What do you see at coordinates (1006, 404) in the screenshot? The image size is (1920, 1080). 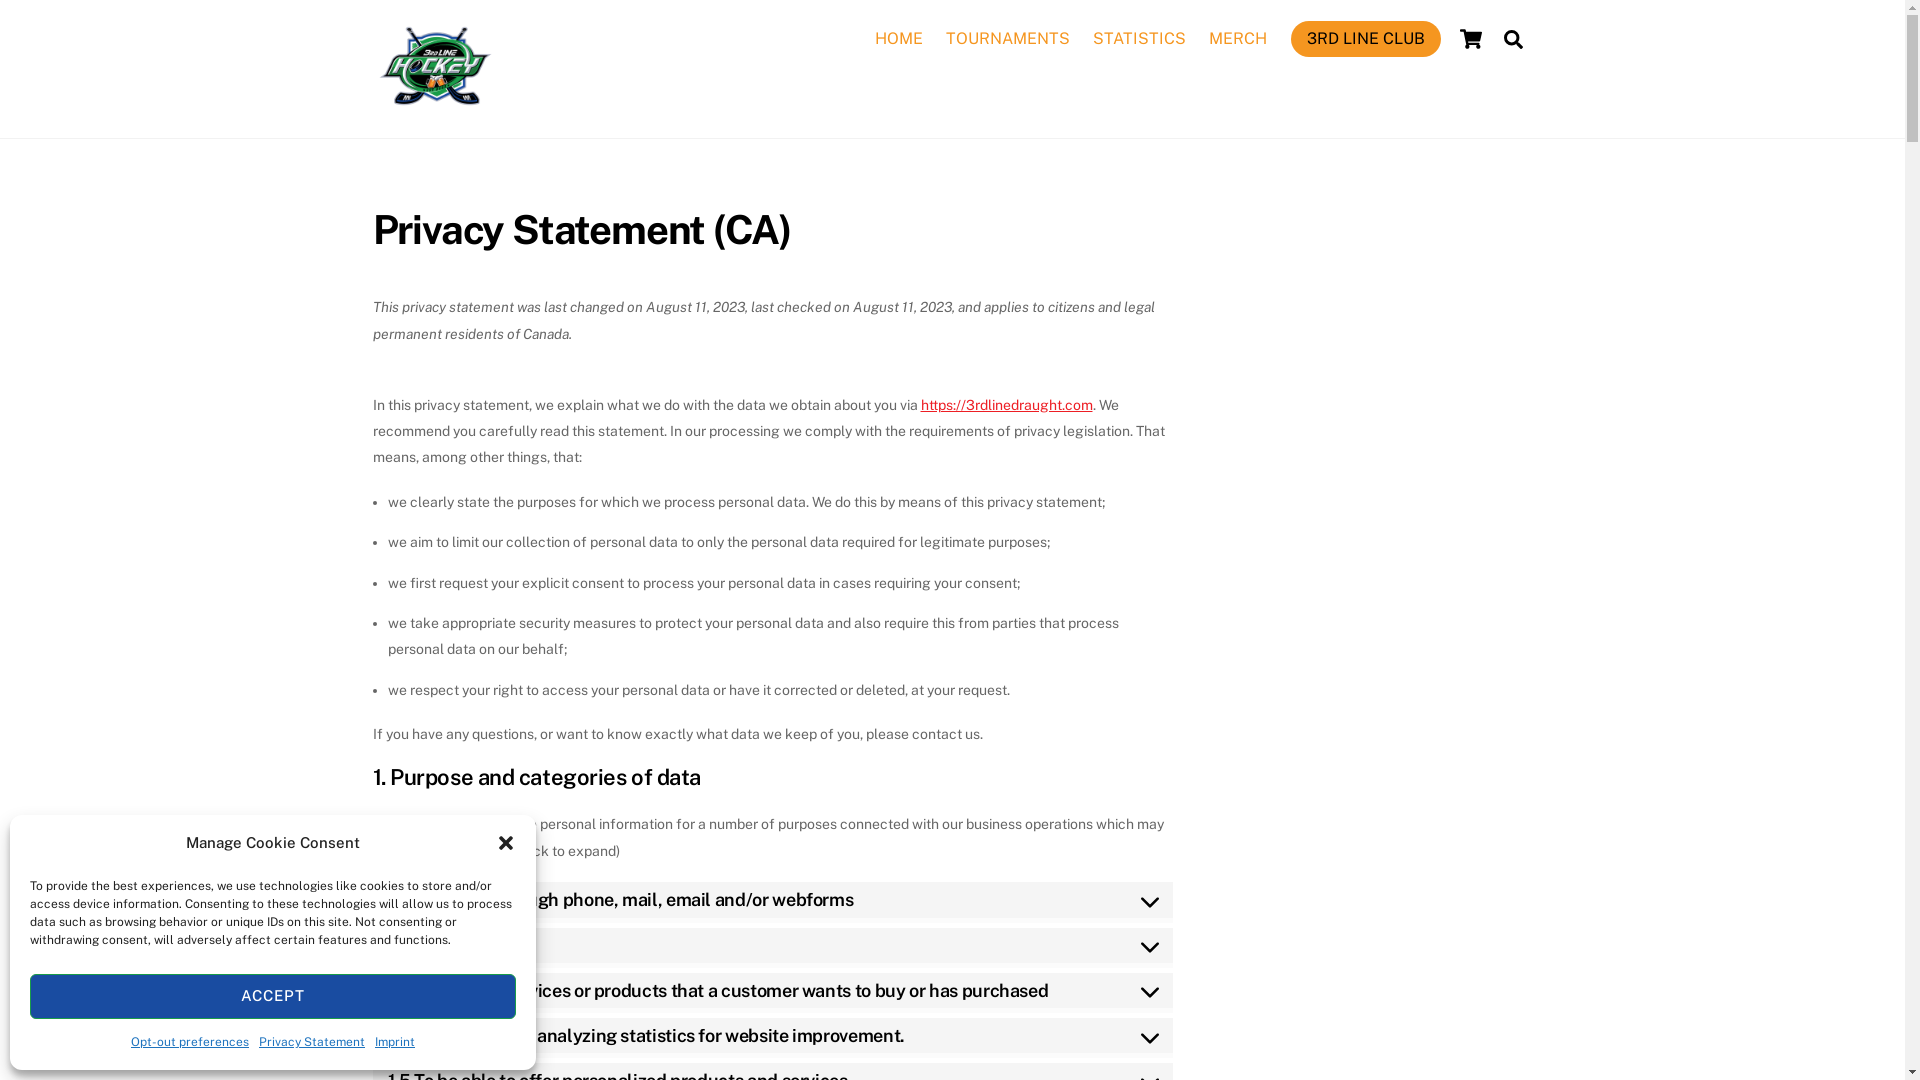 I see `https://3rdlinedraught.com` at bounding box center [1006, 404].